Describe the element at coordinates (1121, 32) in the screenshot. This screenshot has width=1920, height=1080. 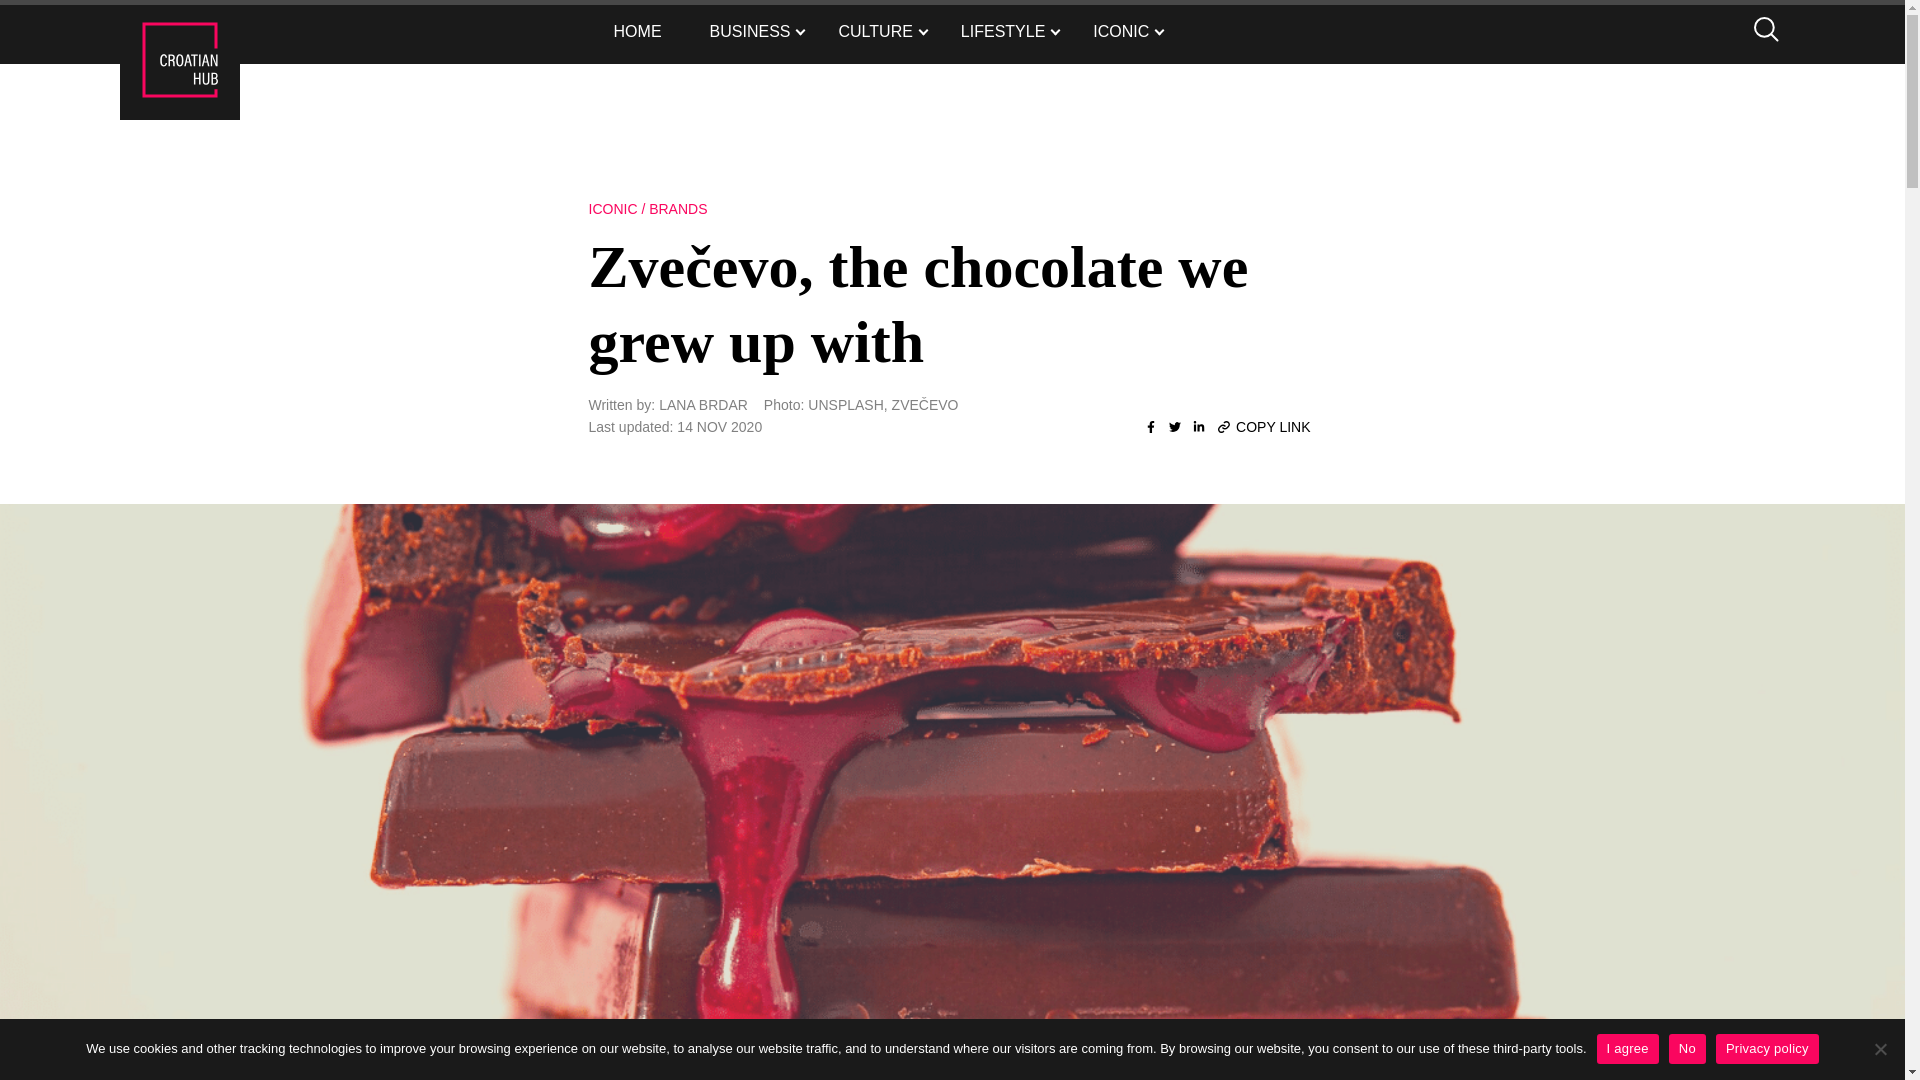
I see `ICONIC` at that location.